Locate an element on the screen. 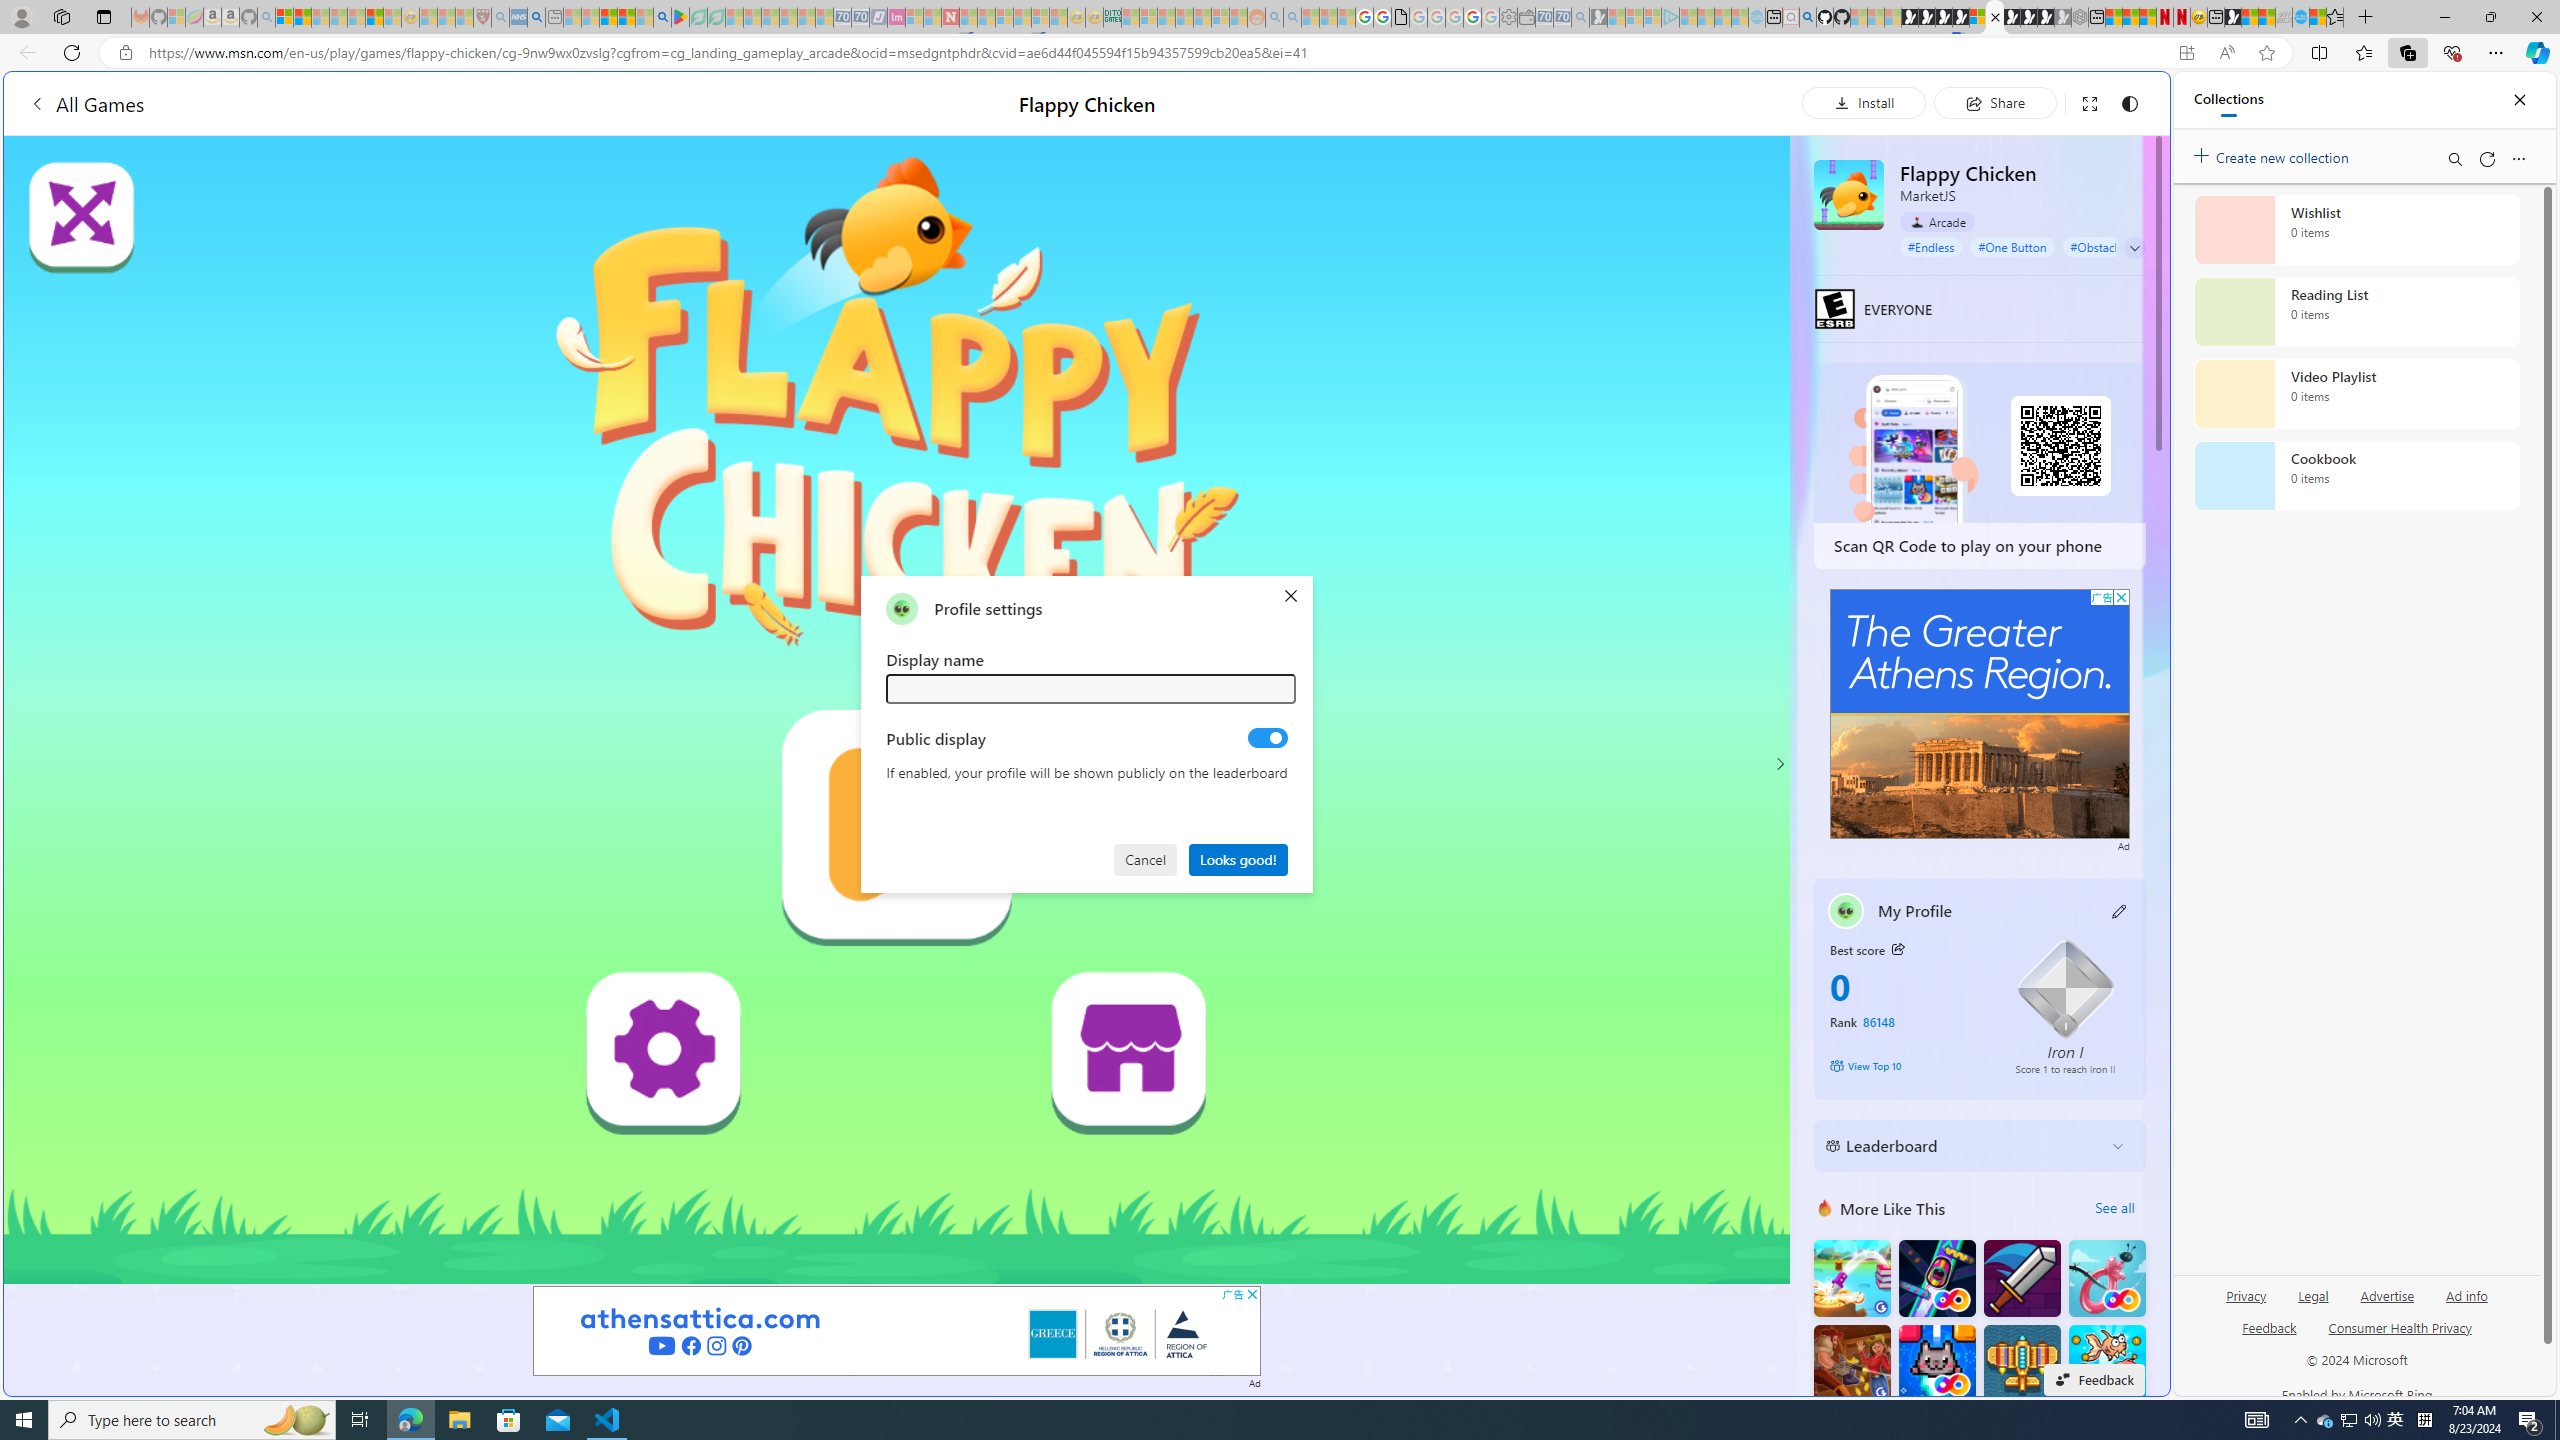 The width and height of the screenshot is (2560, 1440). See all is located at coordinates (2114, 1208).